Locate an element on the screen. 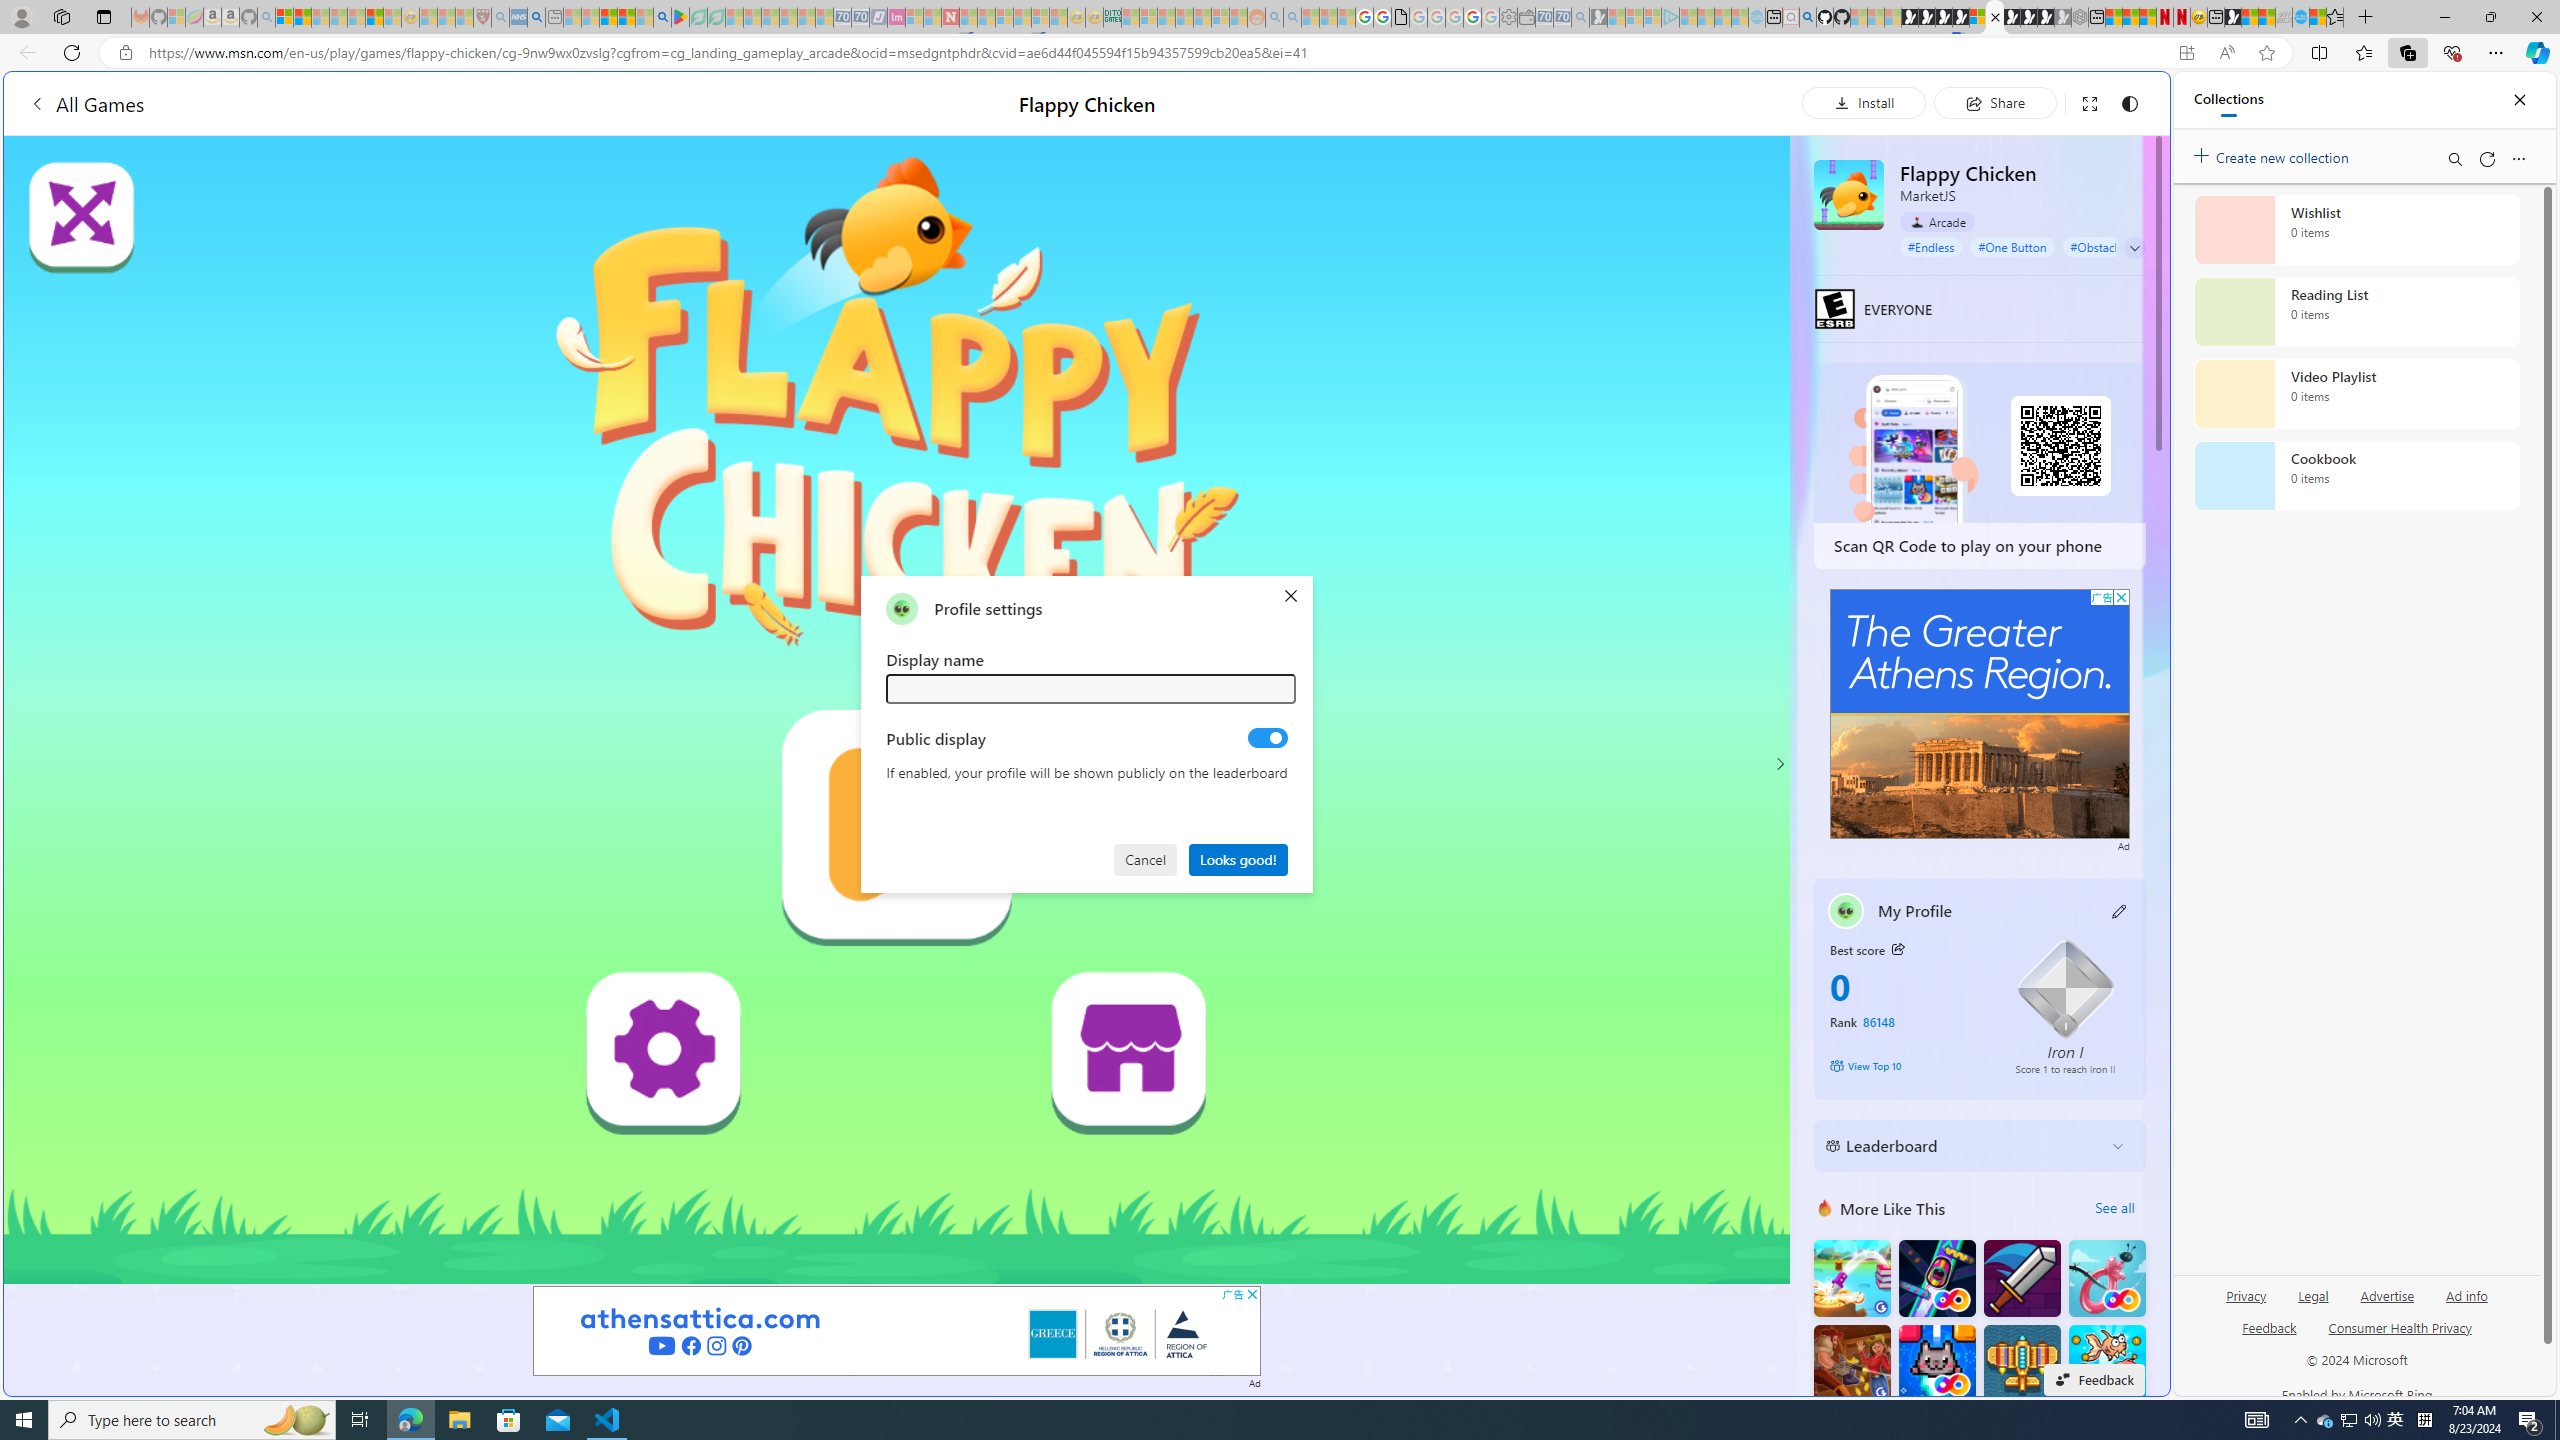 The width and height of the screenshot is (2560, 1440). See all is located at coordinates (2114, 1208).